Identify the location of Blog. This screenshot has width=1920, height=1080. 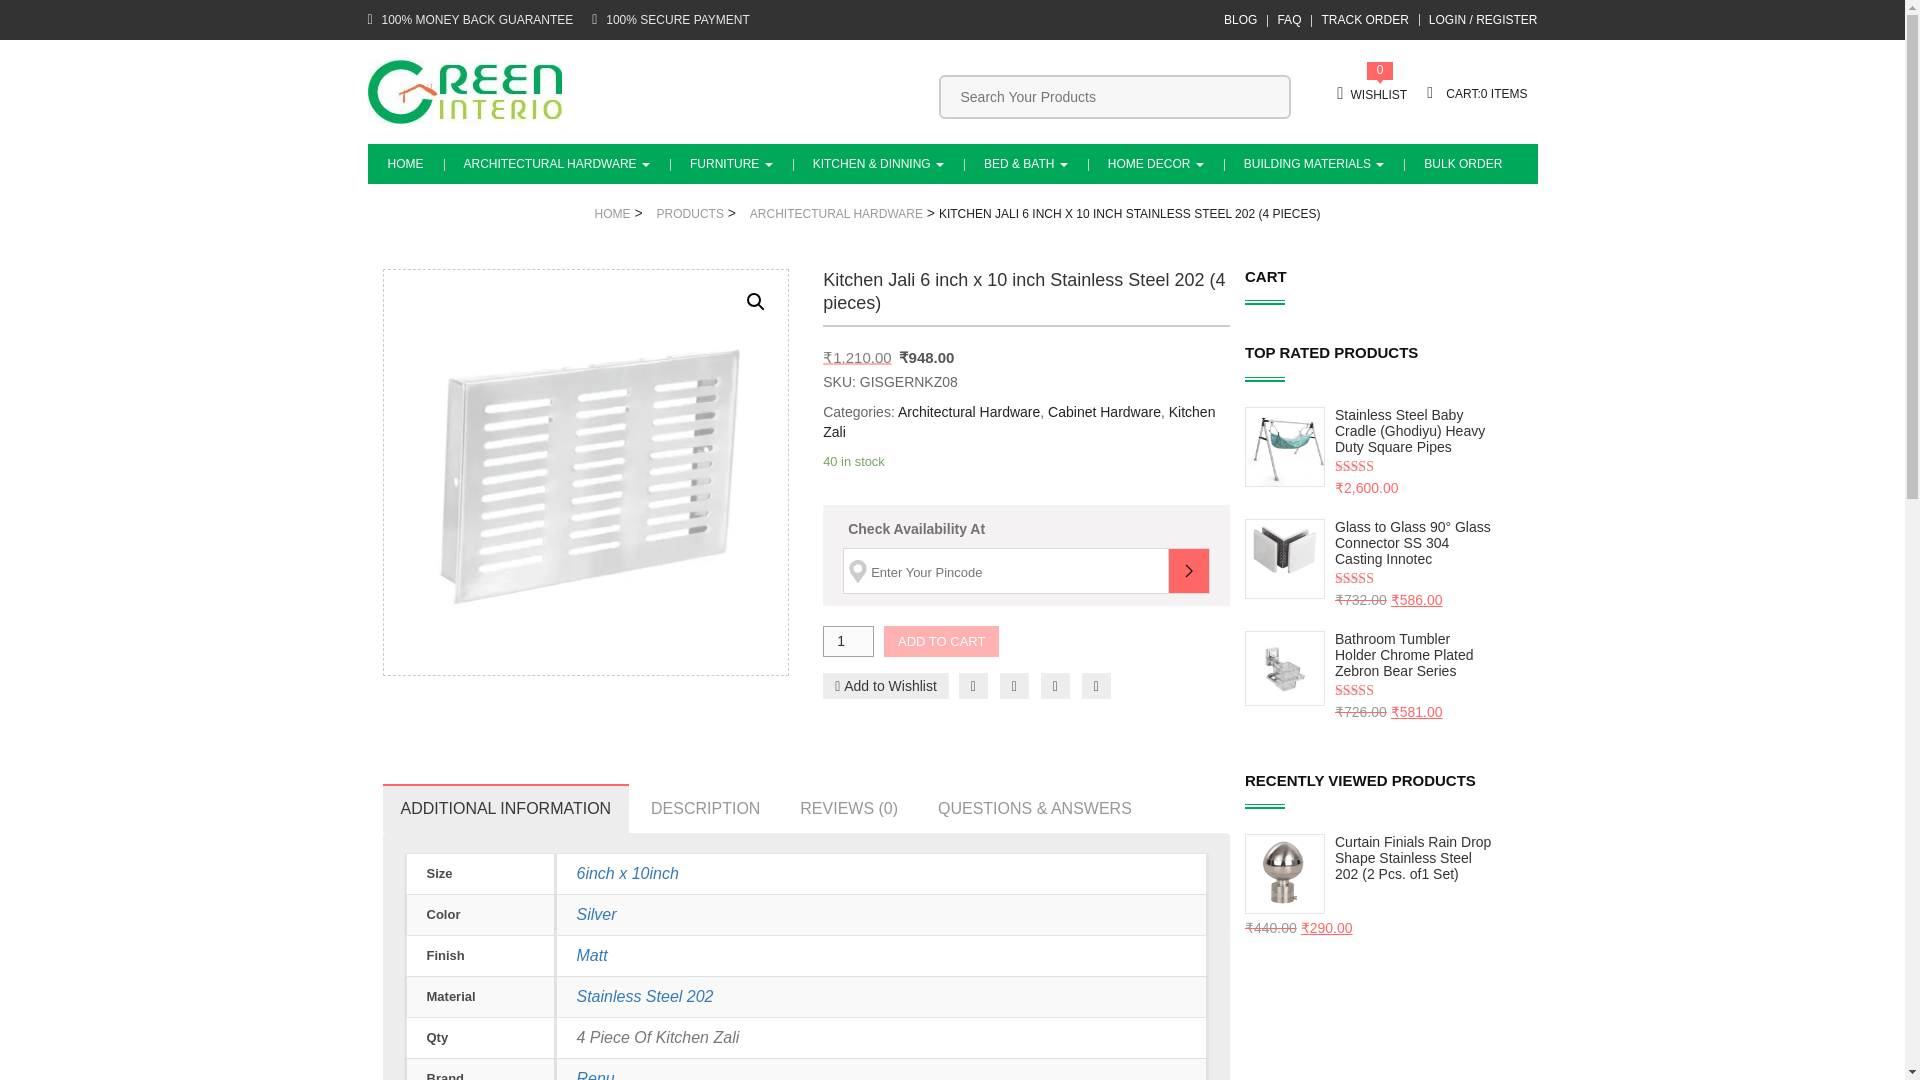
(1240, 20).